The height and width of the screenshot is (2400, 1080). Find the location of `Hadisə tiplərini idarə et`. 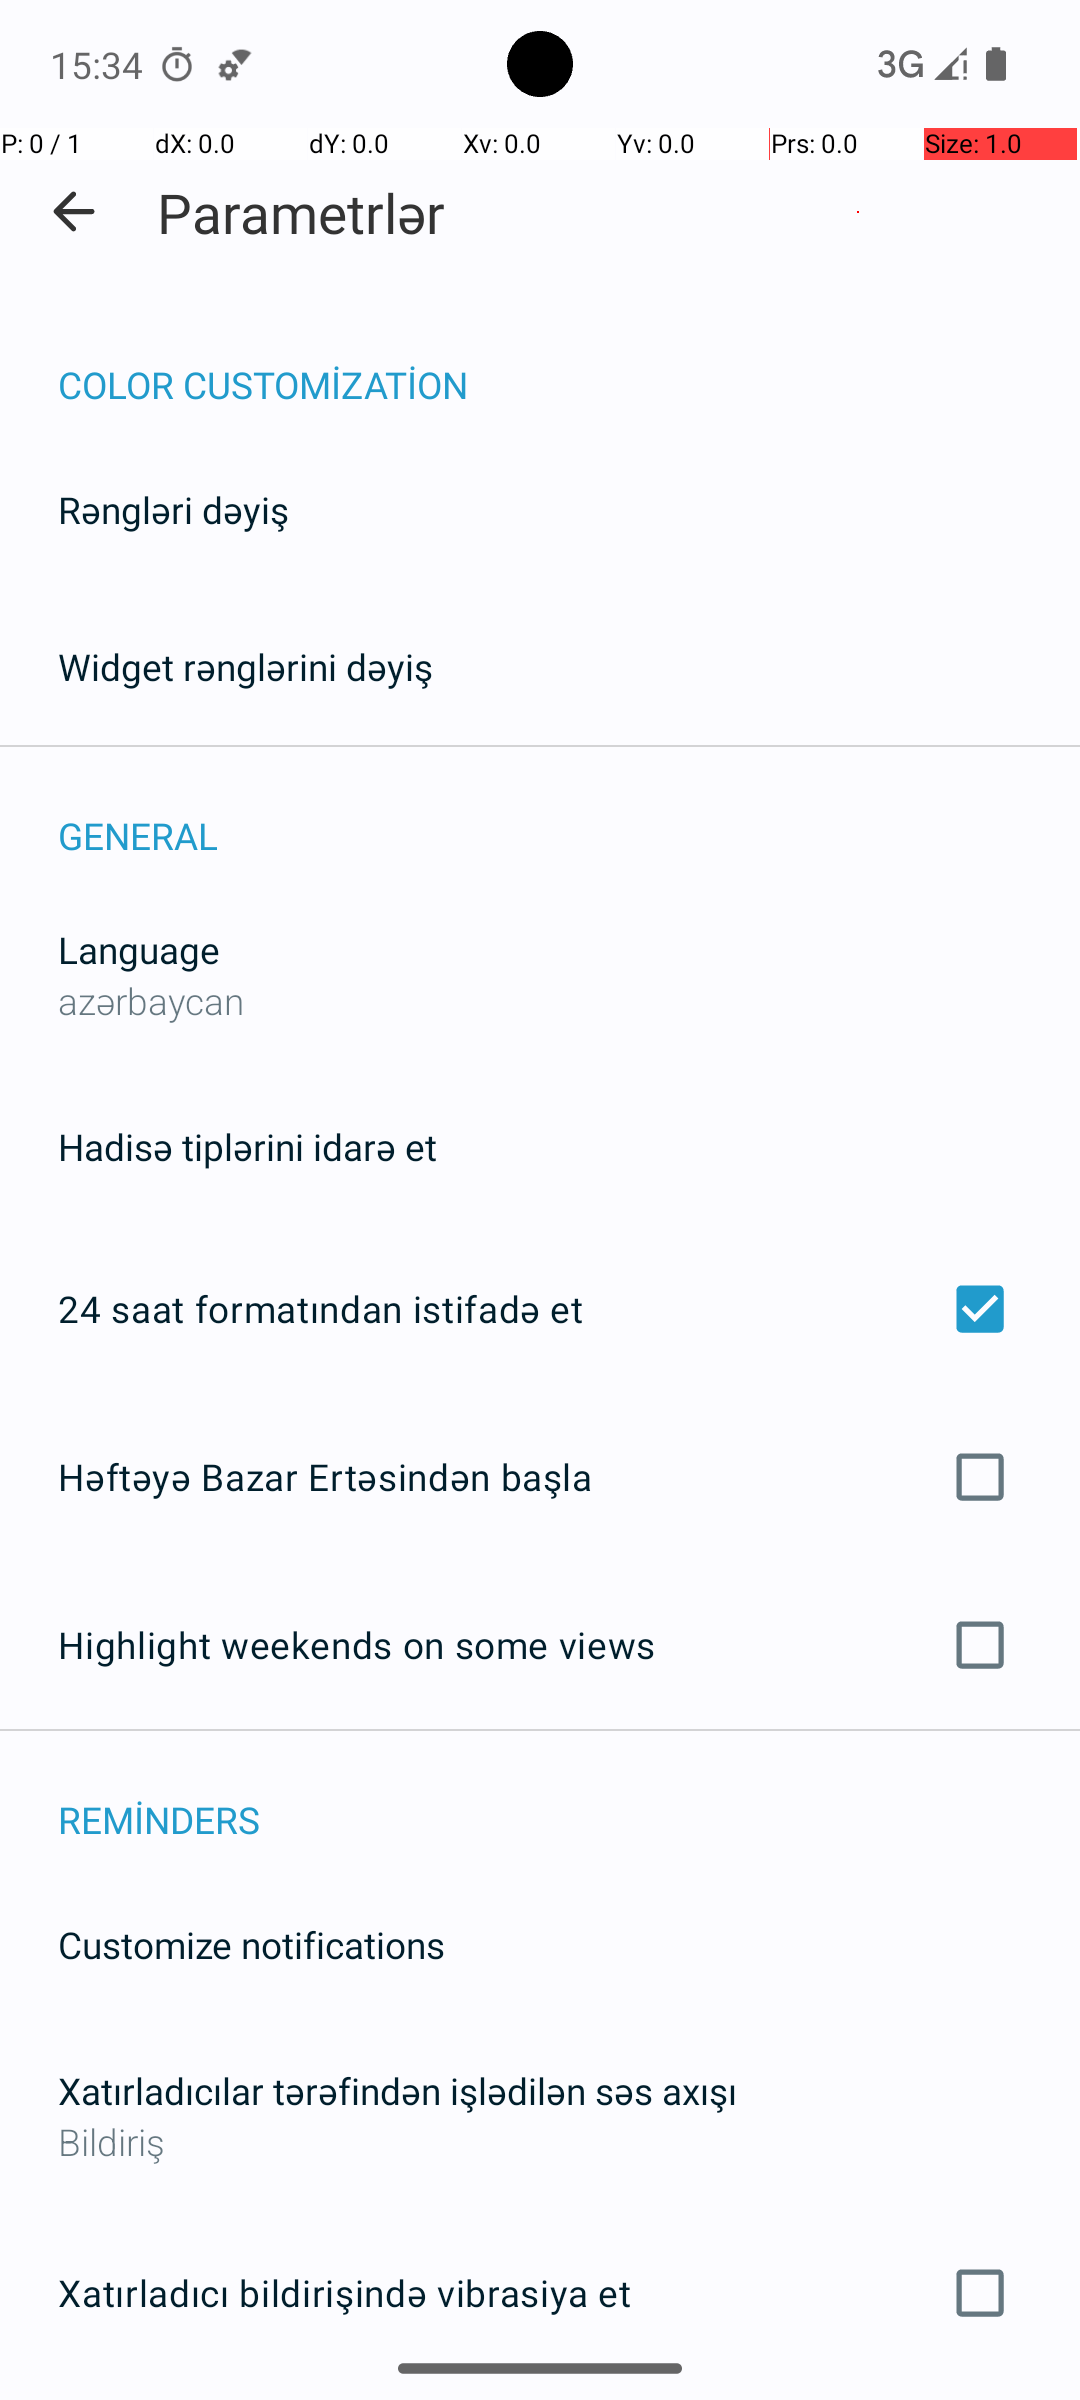

Hadisə tiplərini idarə et is located at coordinates (248, 1146).